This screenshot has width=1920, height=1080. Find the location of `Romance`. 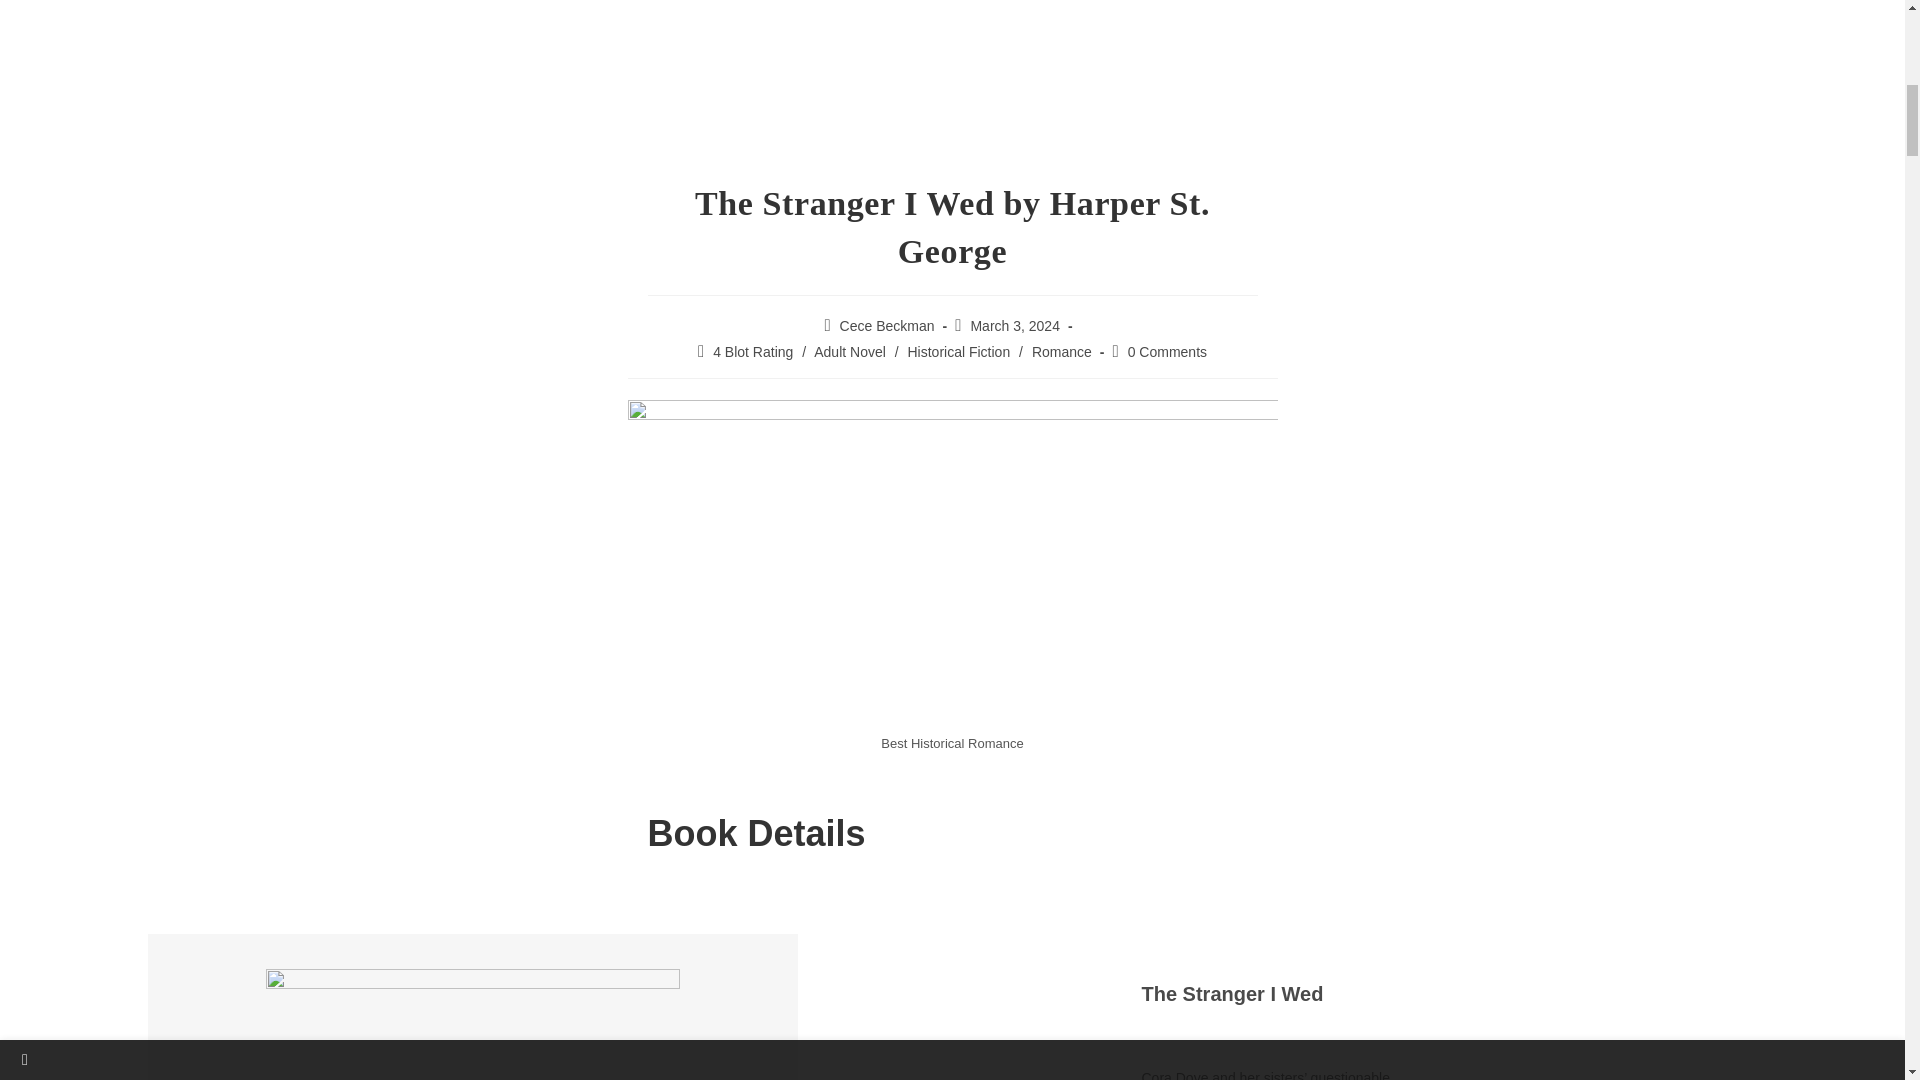

Romance is located at coordinates (1062, 352).